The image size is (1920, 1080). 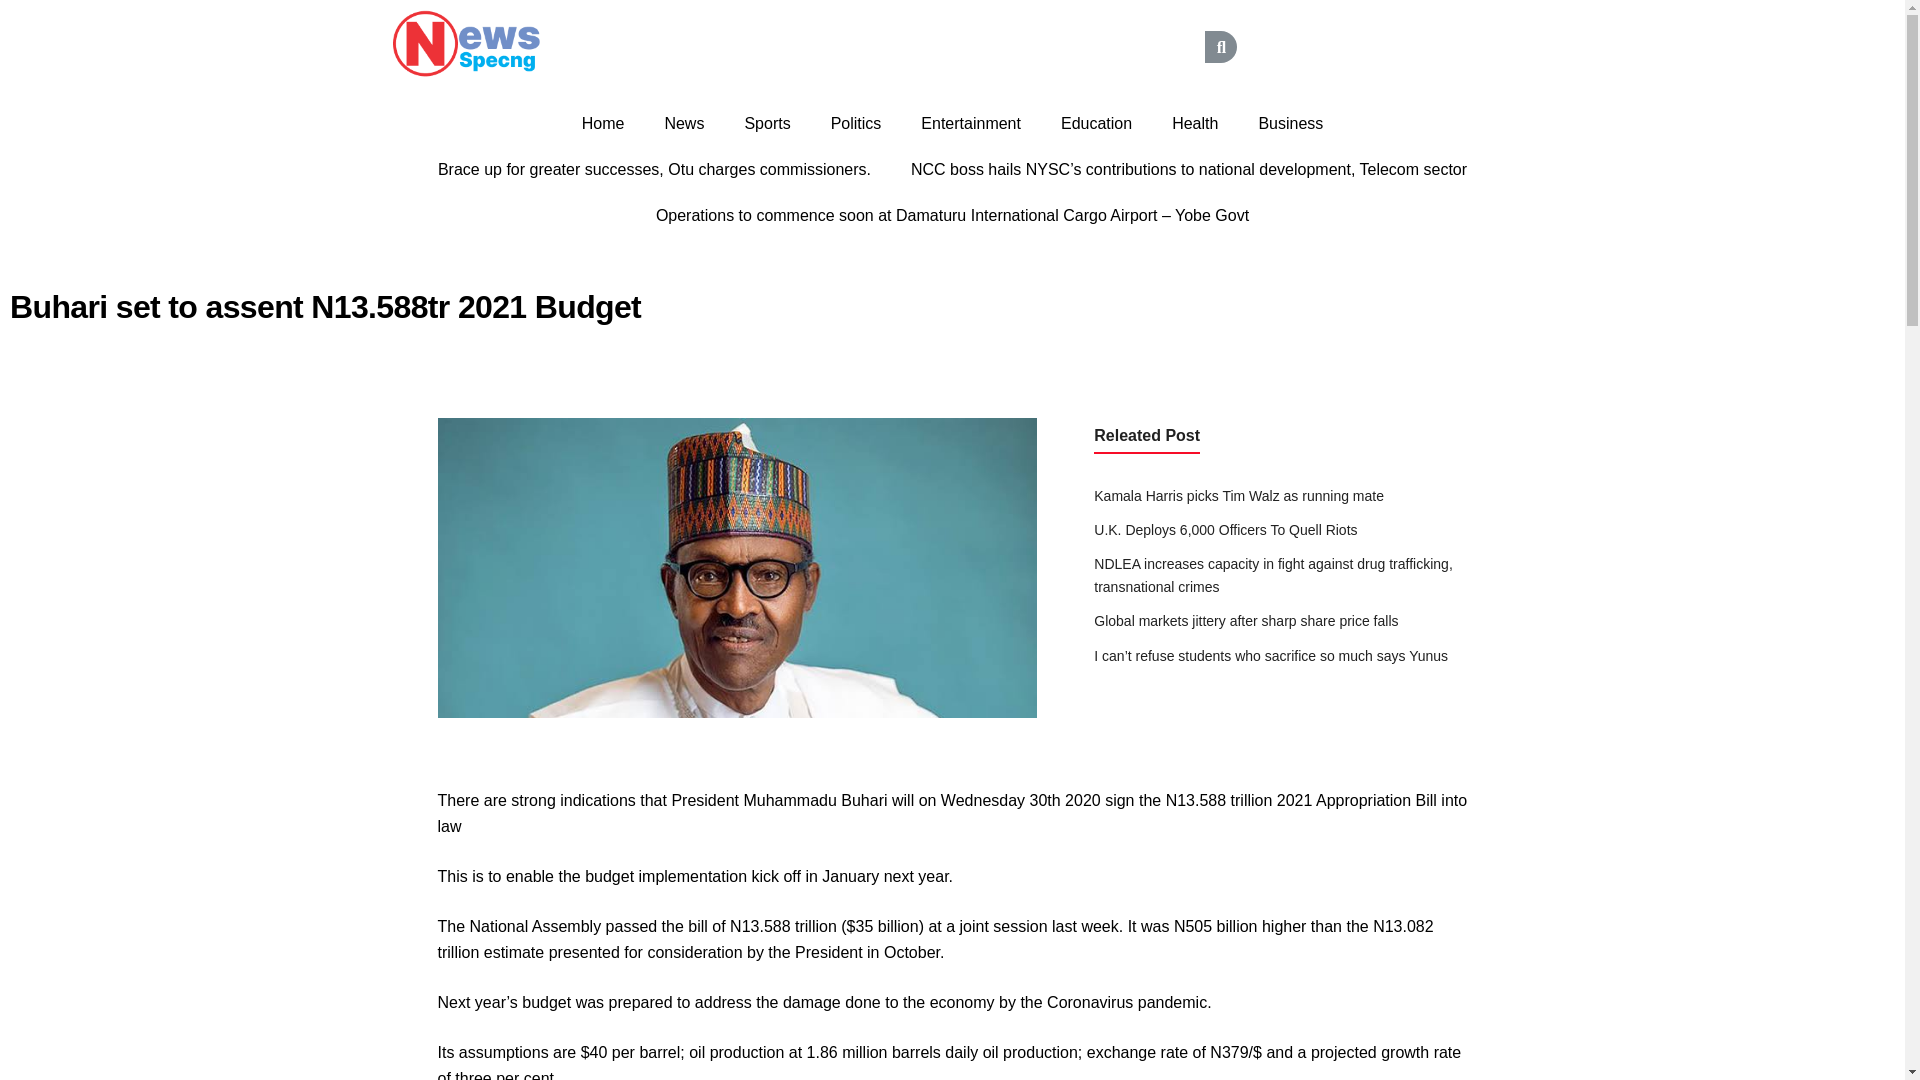 I want to click on Search, so click(x=1220, y=46).